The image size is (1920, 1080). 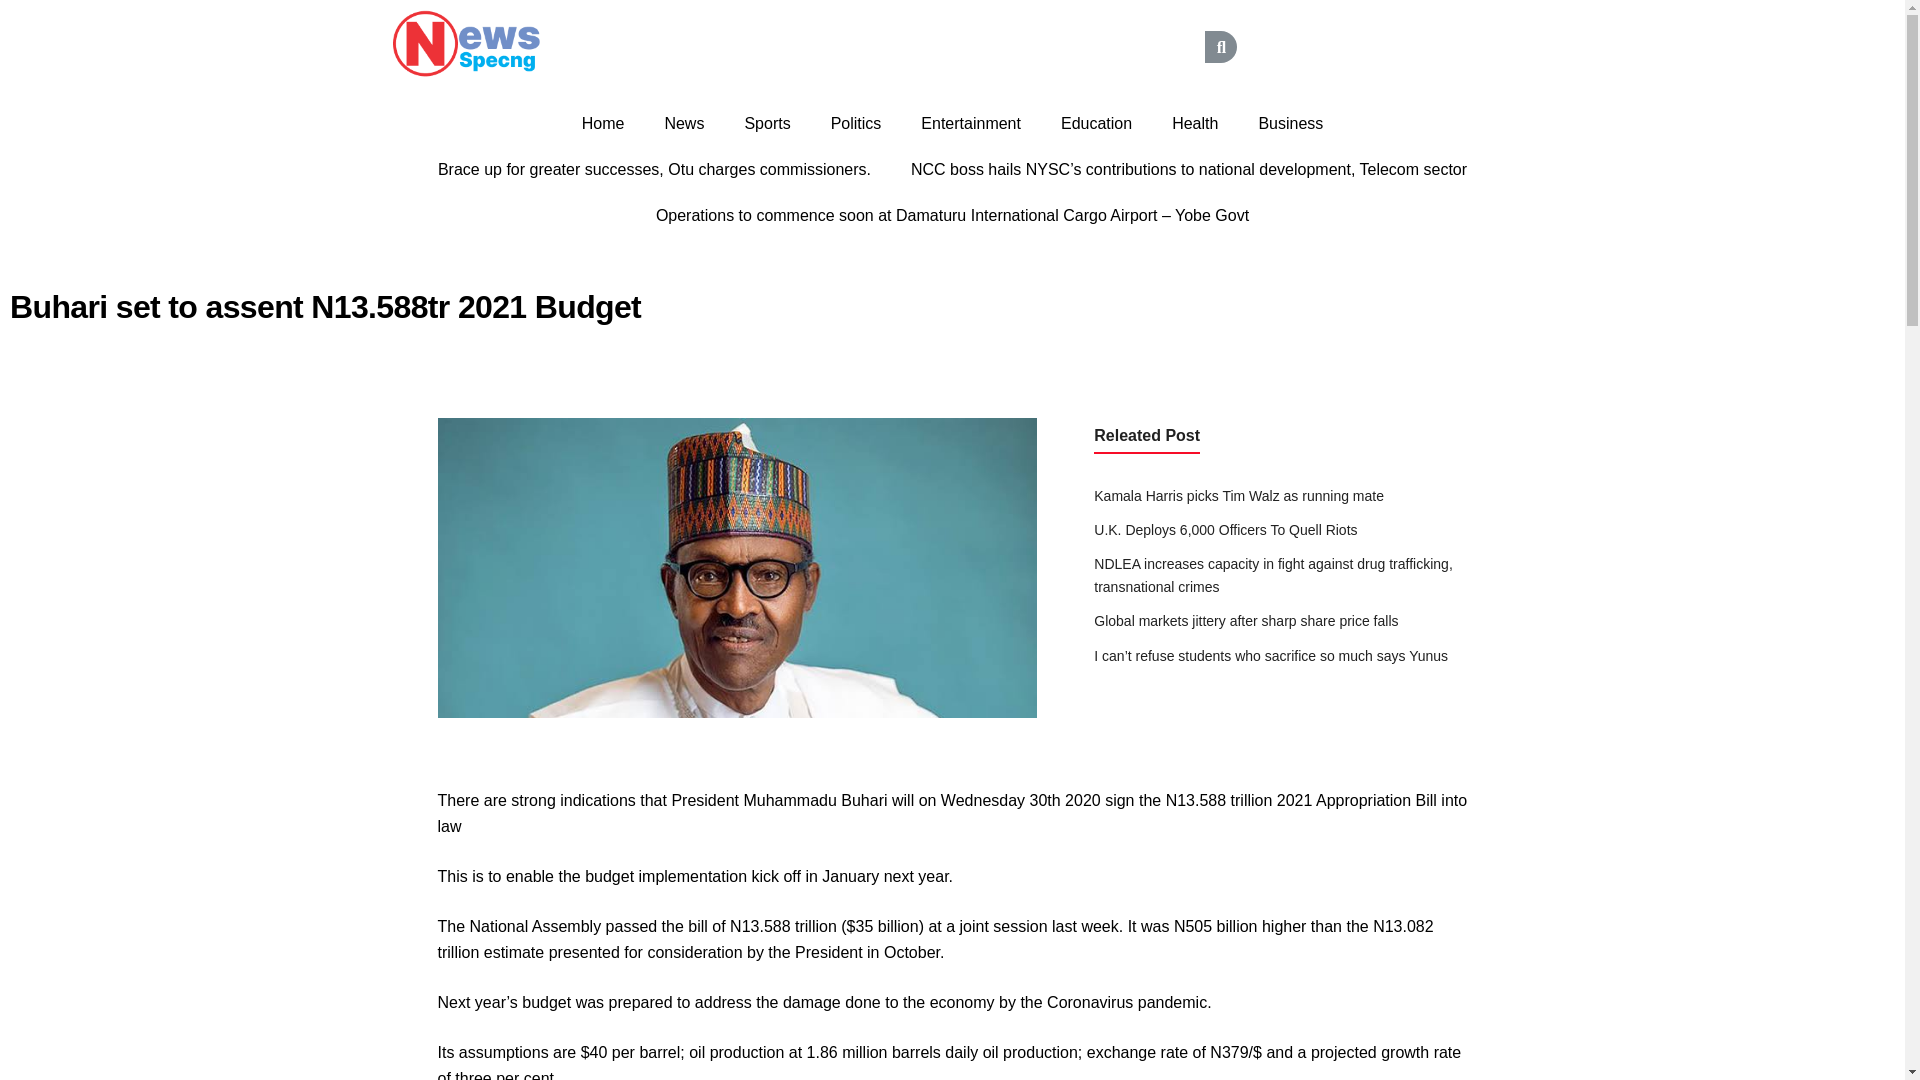 I want to click on Search, so click(x=1220, y=46).